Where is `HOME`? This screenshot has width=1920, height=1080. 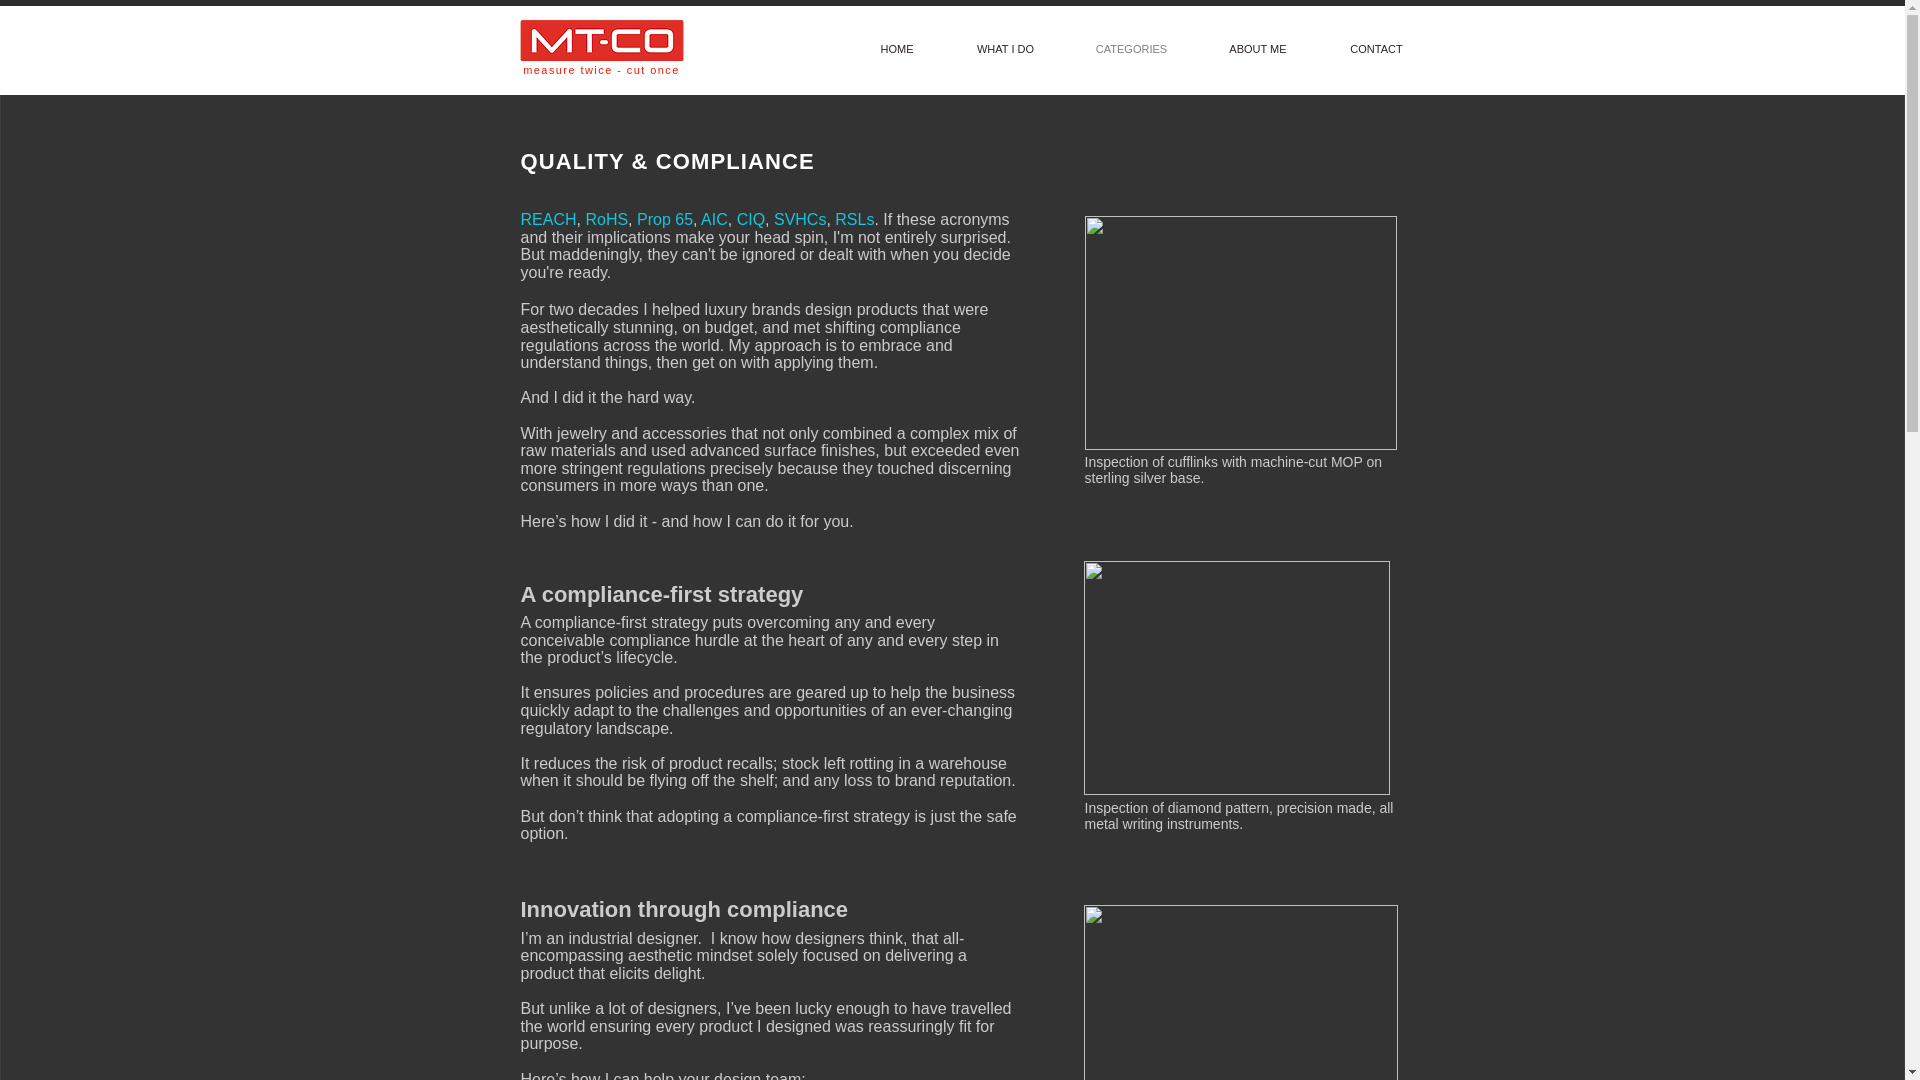
HOME is located at coordinates (896, 48).